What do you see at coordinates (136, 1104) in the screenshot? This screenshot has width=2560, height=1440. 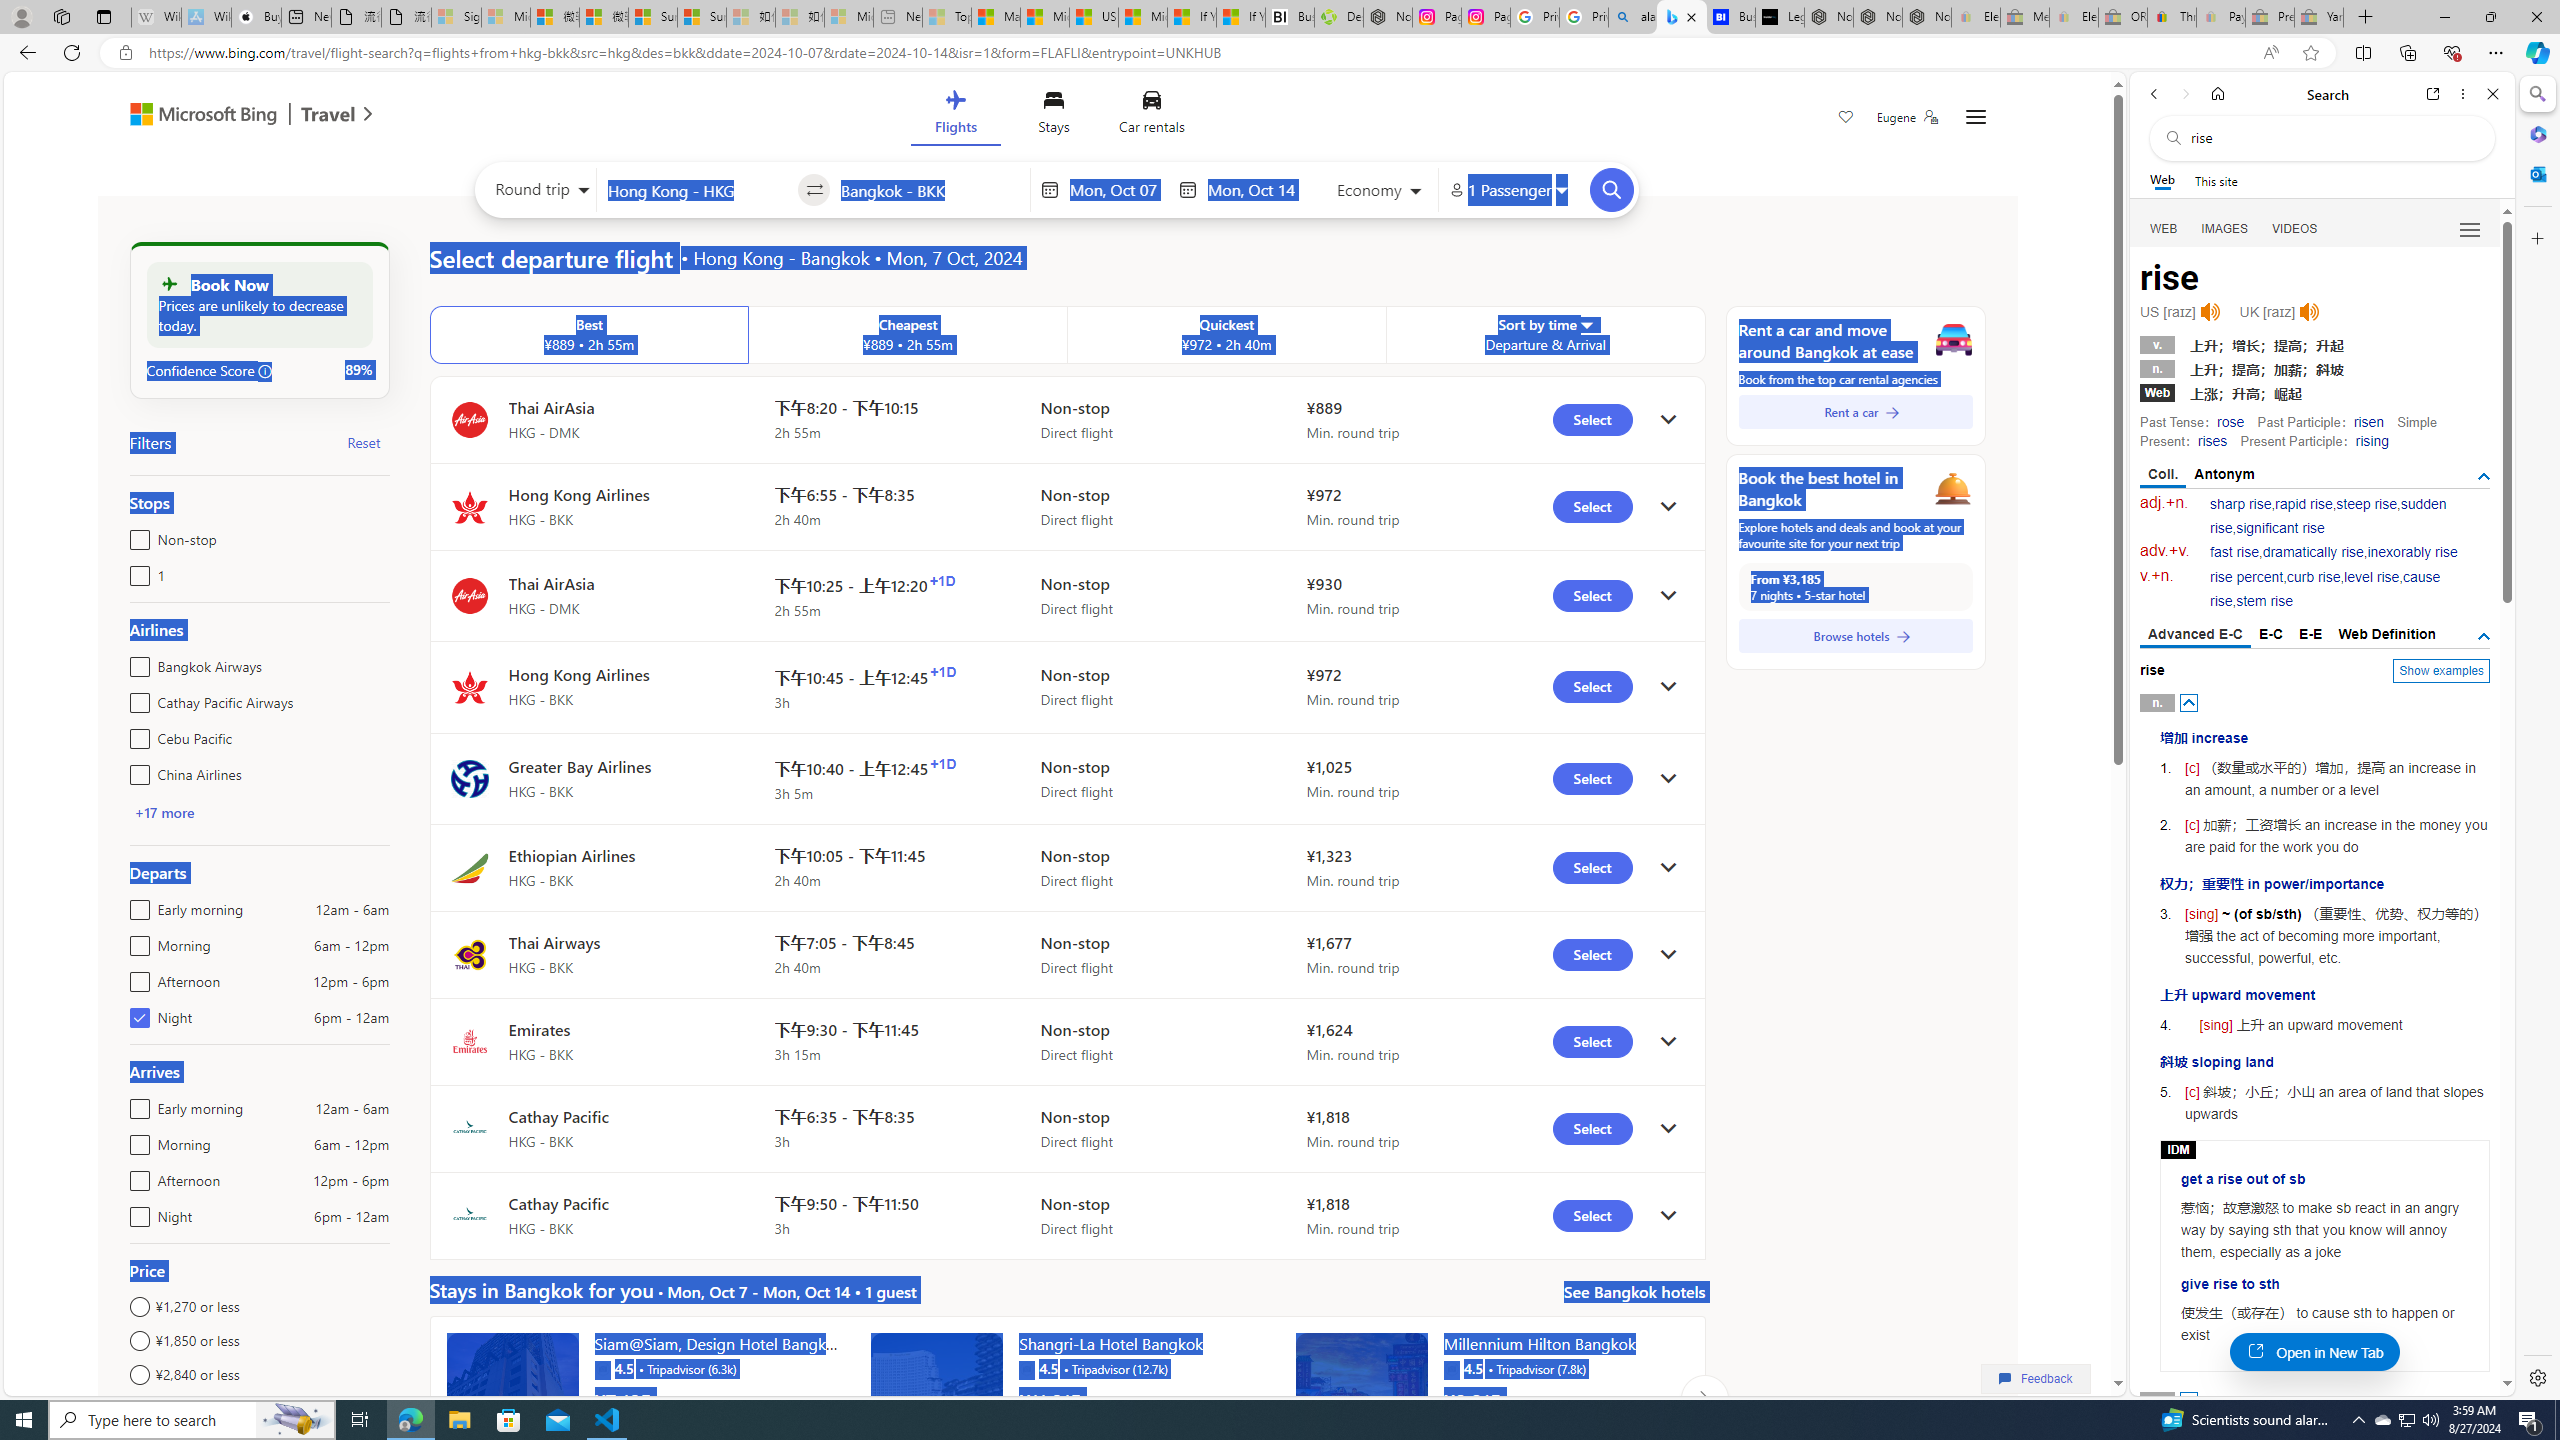 I see `Early morning12am - 6am` at bounding box center [136, 1104].